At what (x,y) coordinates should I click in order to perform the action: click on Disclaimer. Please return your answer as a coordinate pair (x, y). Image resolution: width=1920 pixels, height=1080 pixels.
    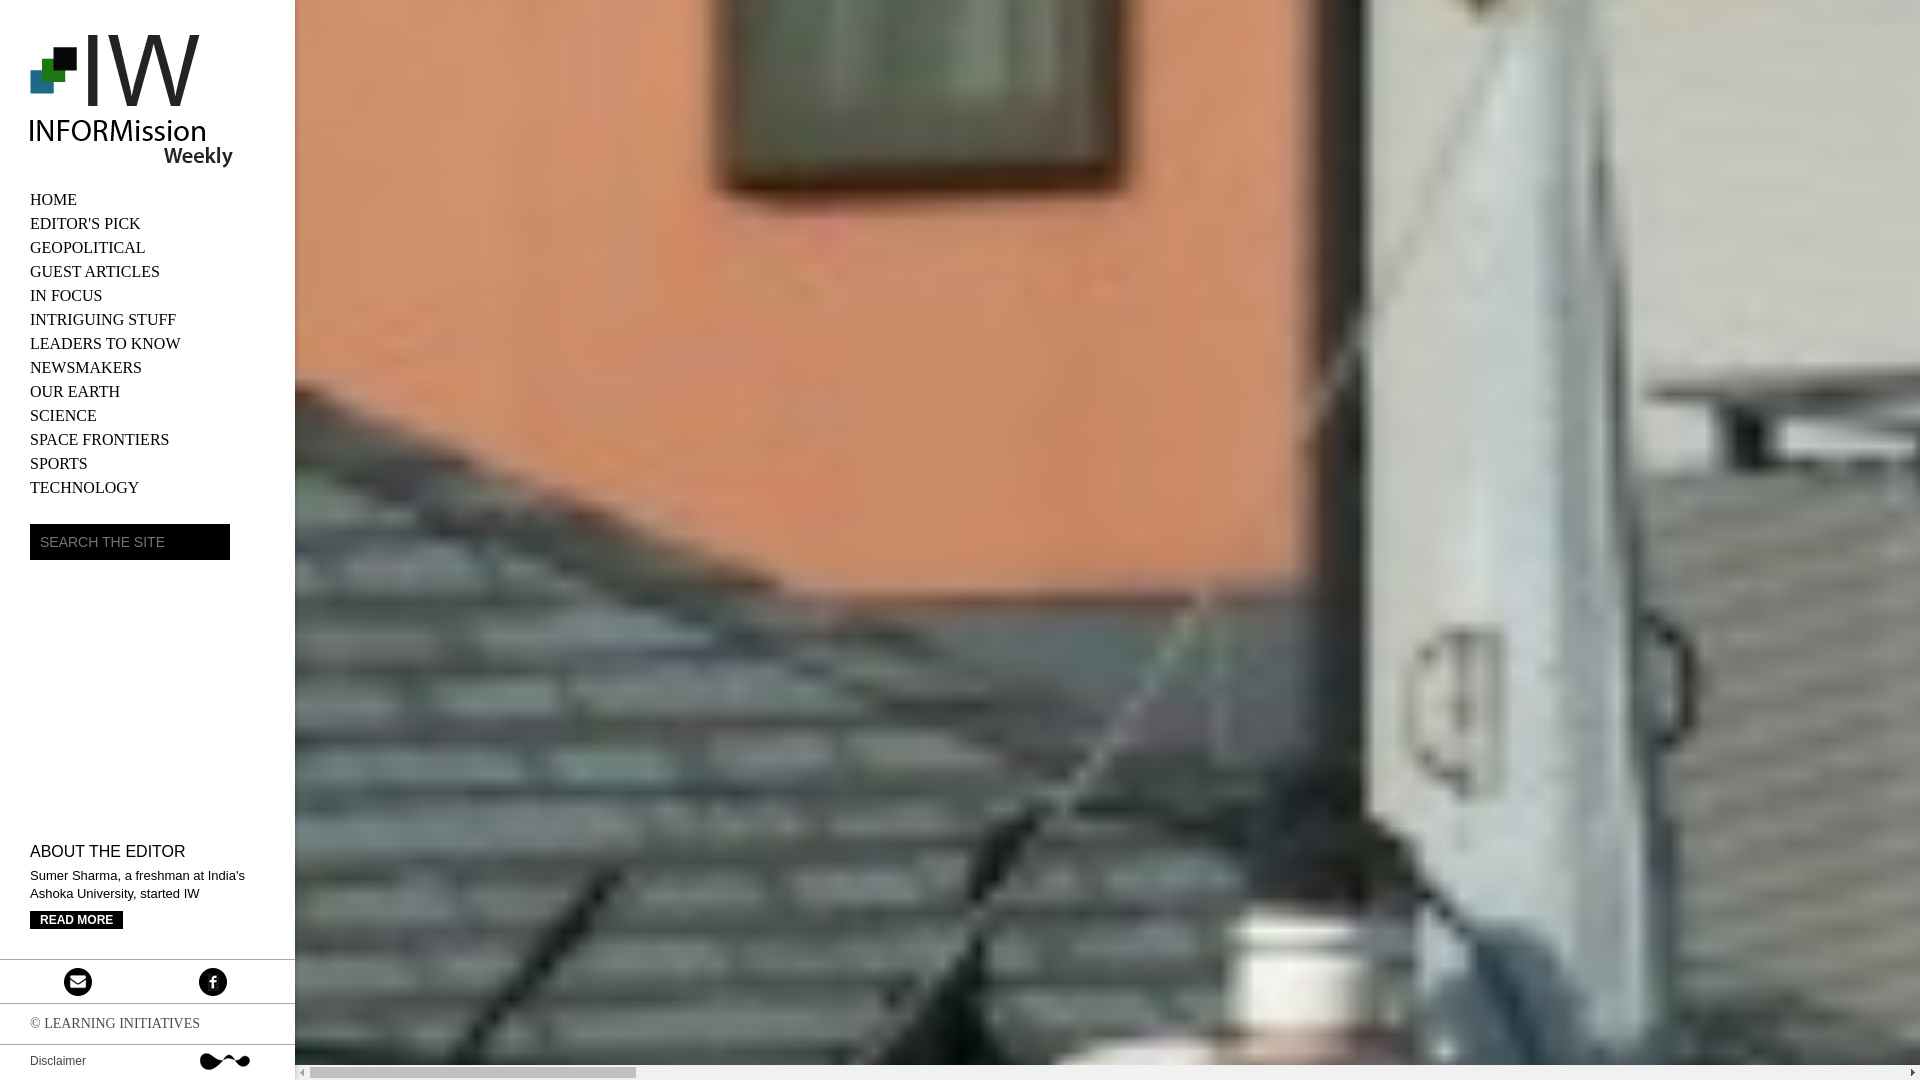
    Looking at the image, I should click on (58, 1061).